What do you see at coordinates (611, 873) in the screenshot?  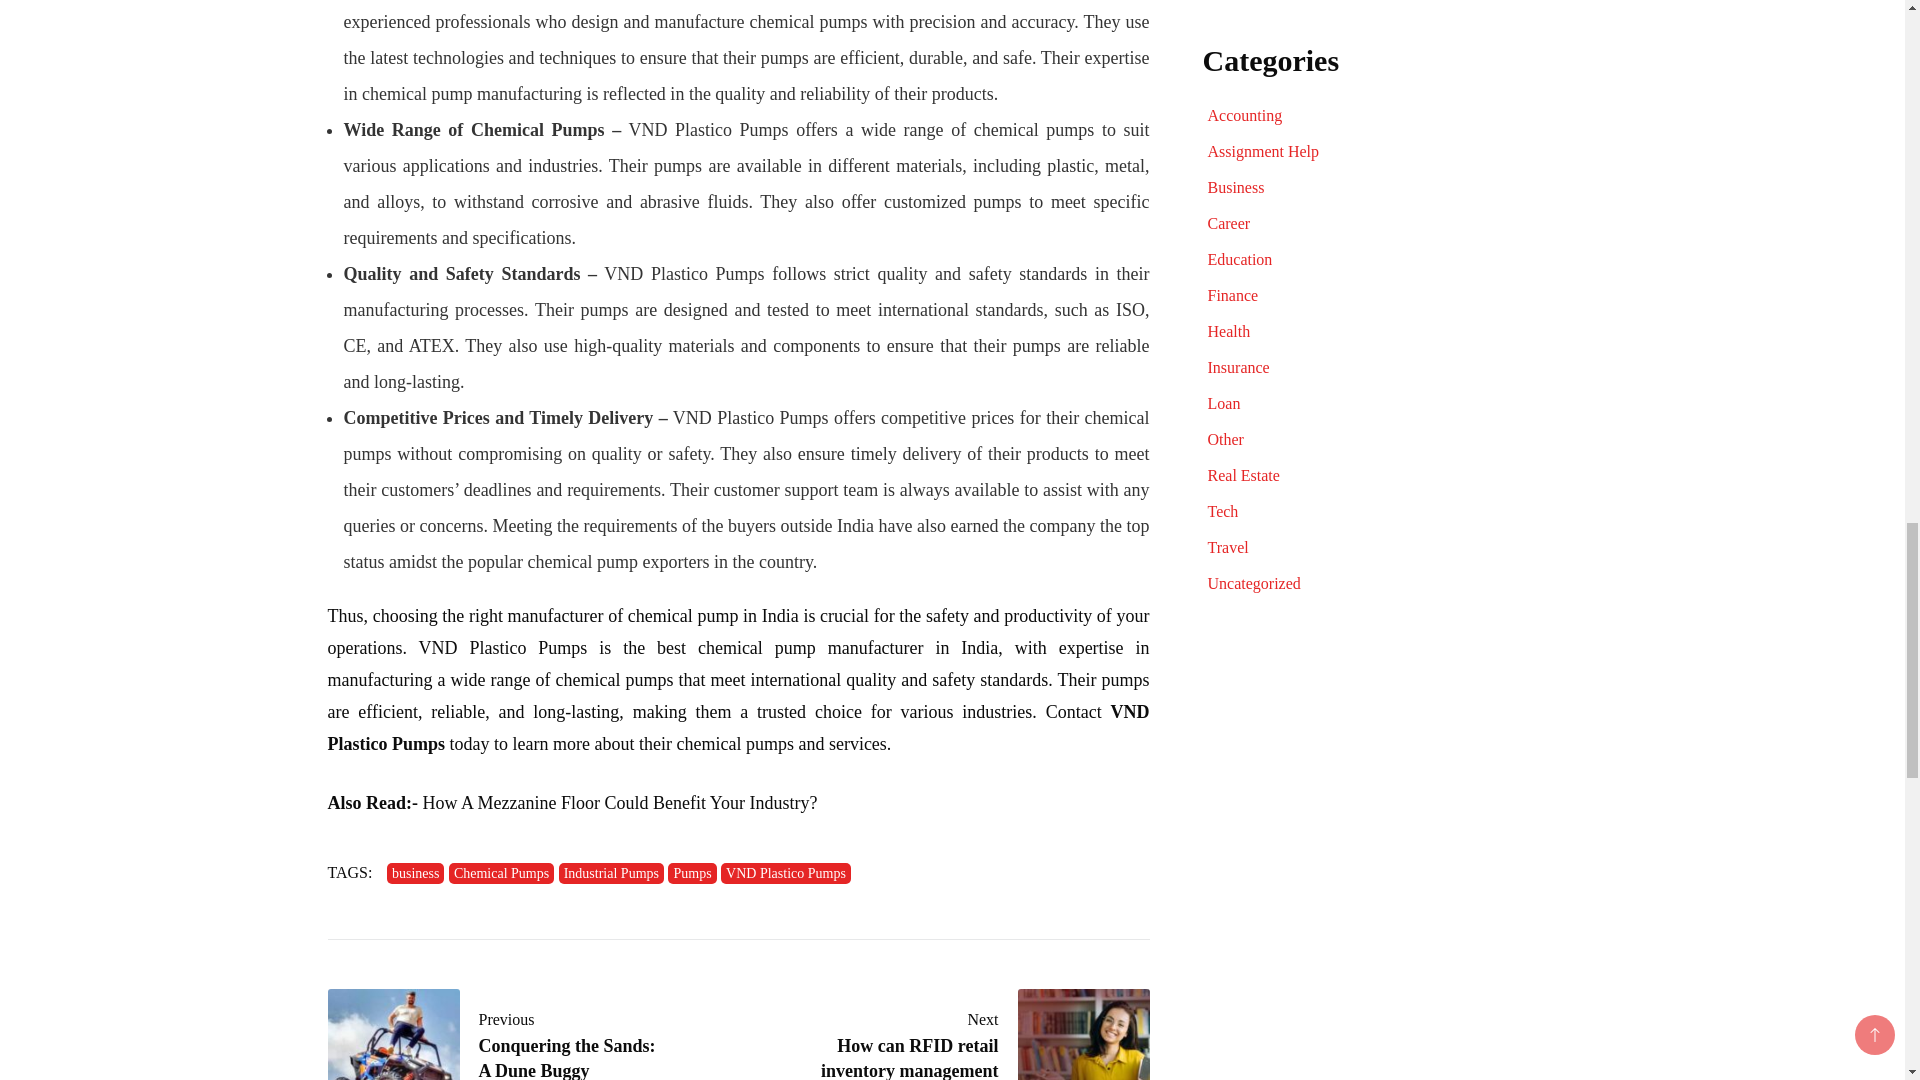 I see `Industrial Pumps` at bounding box center [611, 873].